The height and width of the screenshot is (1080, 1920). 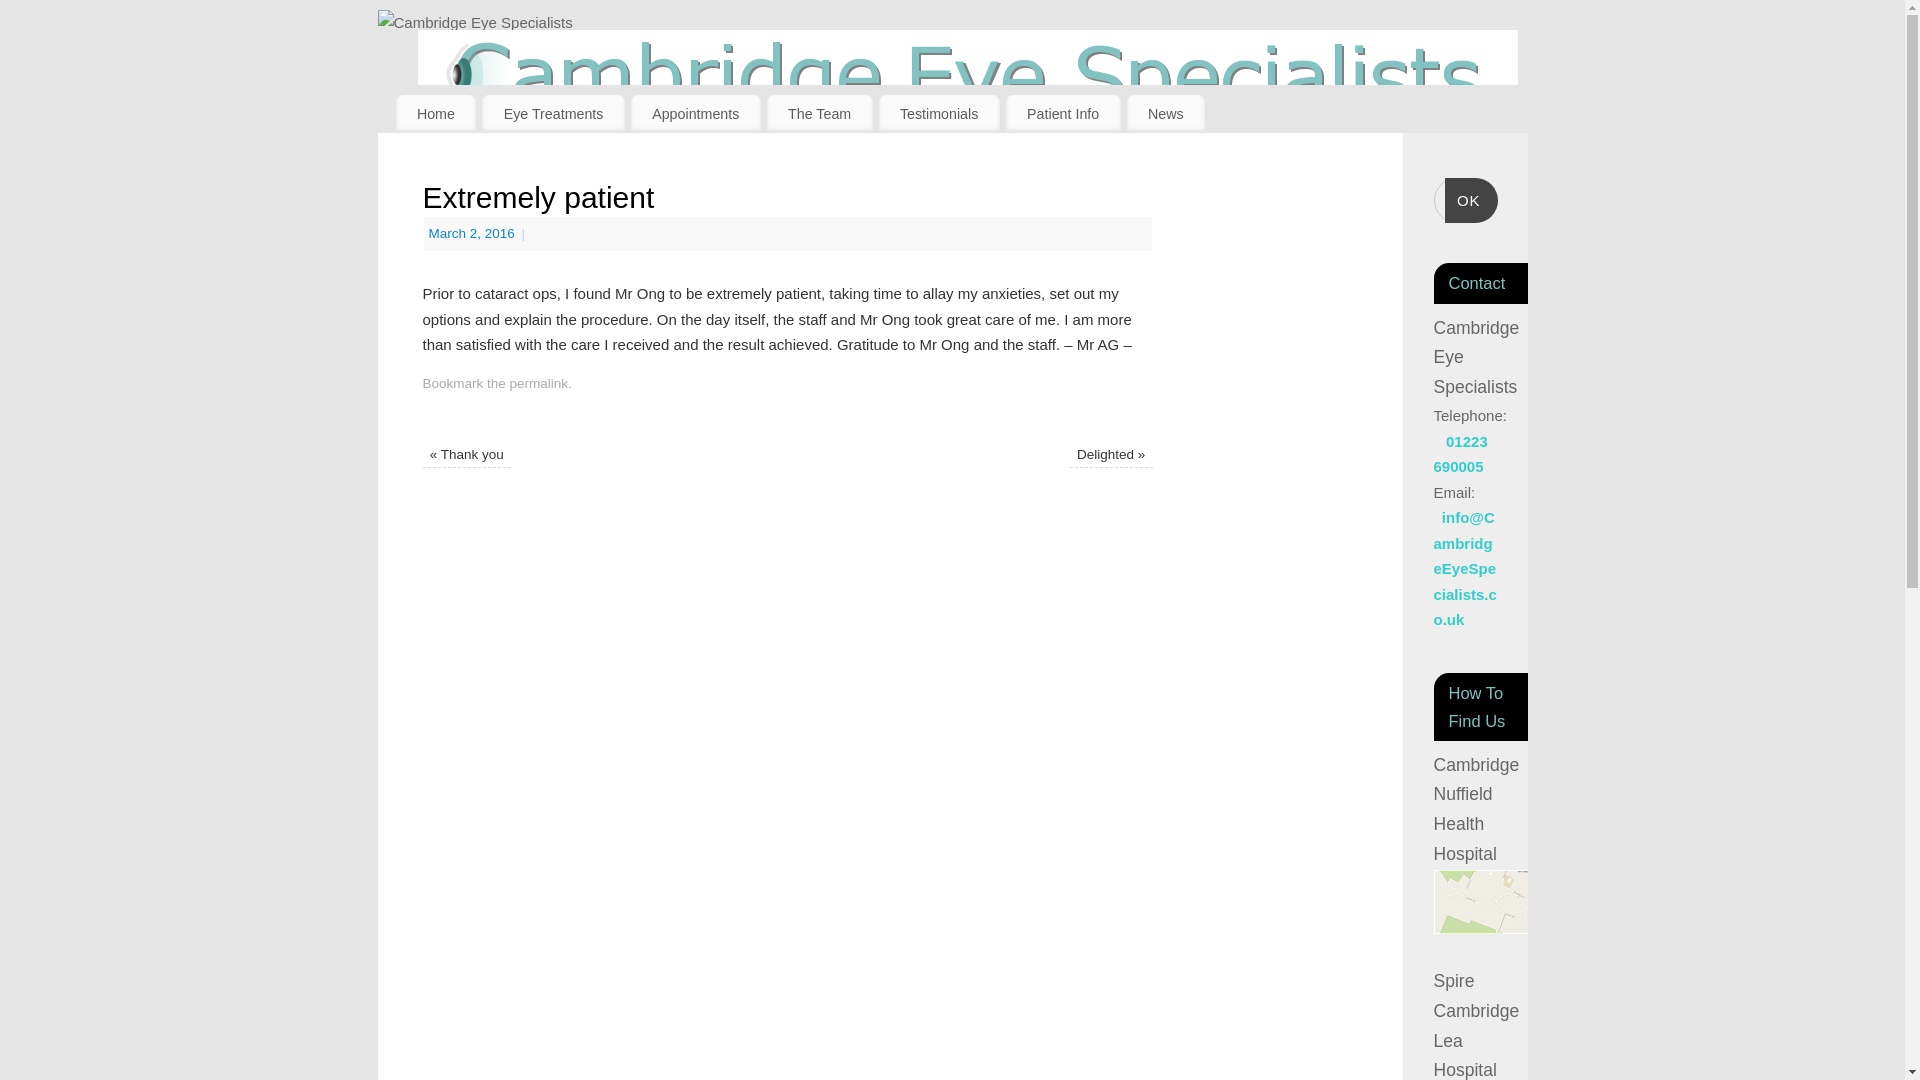 What do you see at coordinates (539, 382) in the screenshot?
I see `Permalink to Extremely patient` at bounding box center [539, 382].